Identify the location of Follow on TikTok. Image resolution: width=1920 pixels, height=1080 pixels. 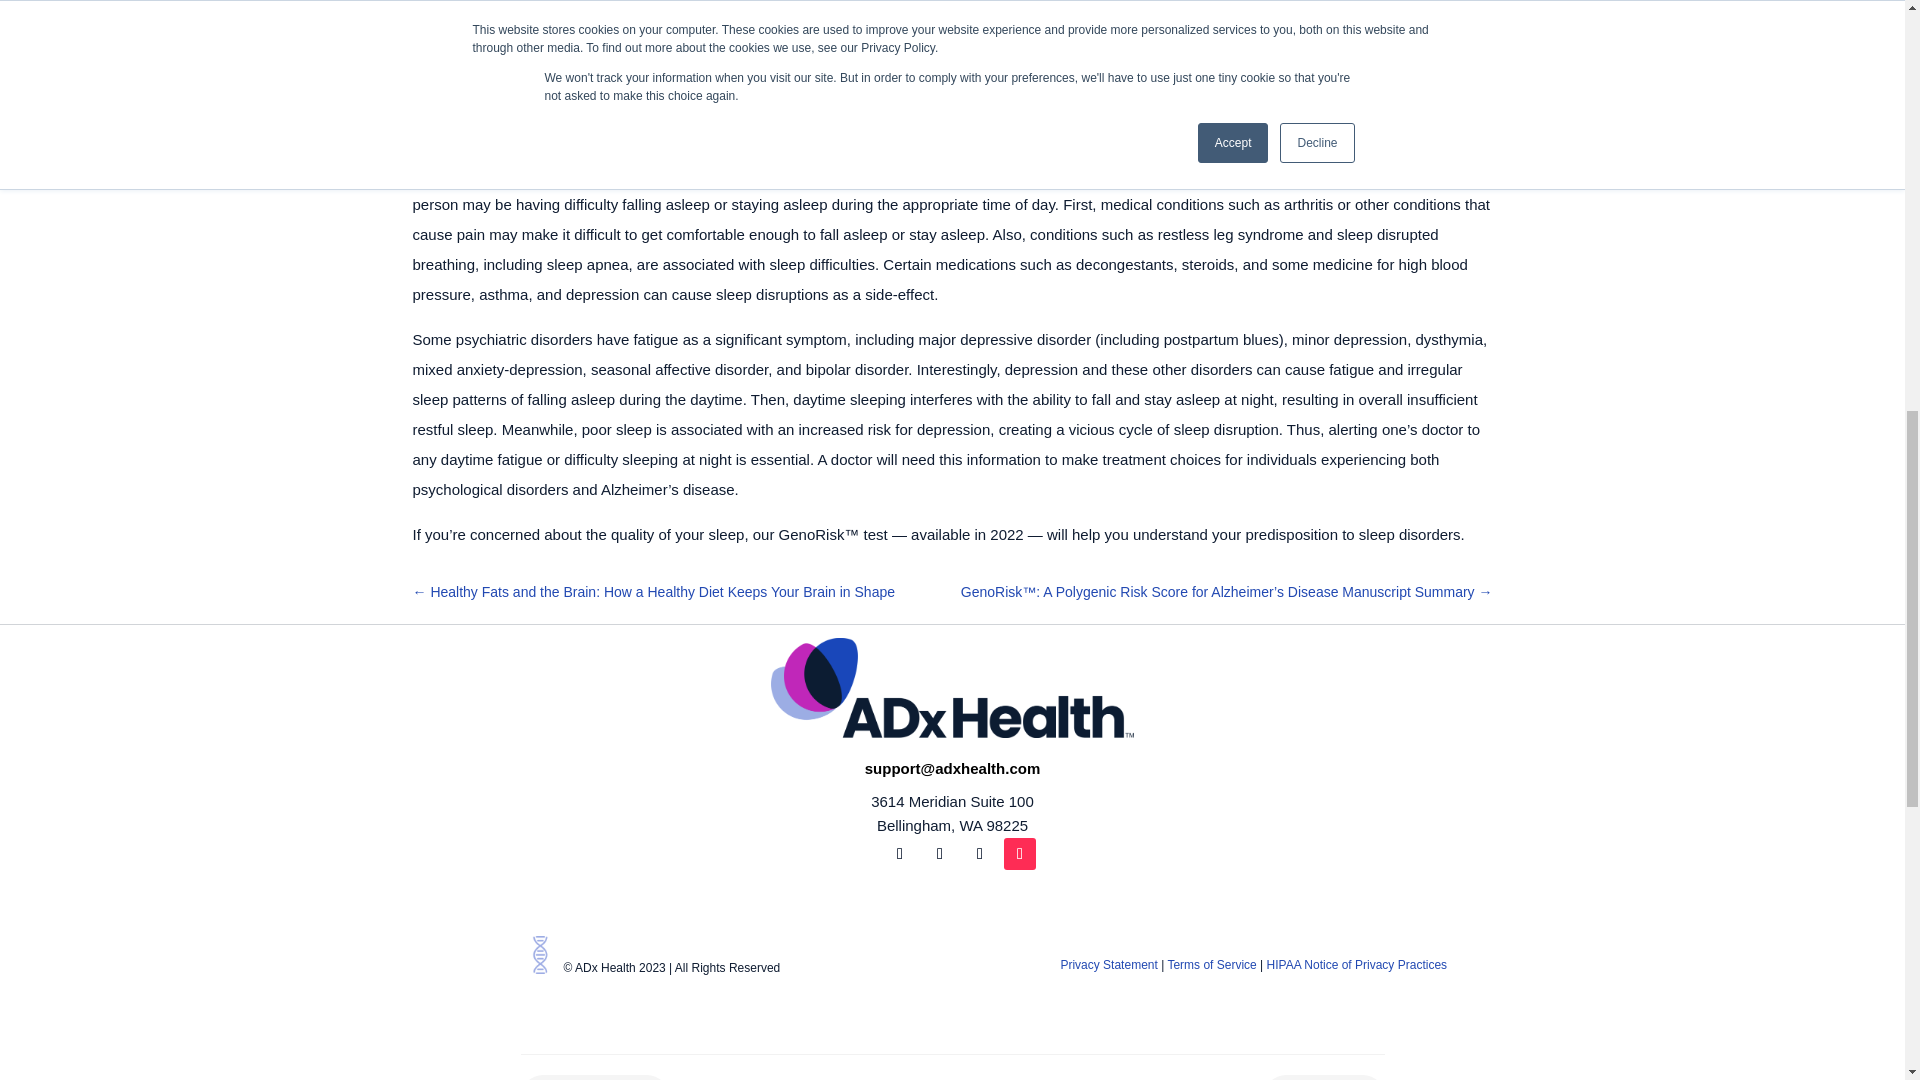
(1020, 854).